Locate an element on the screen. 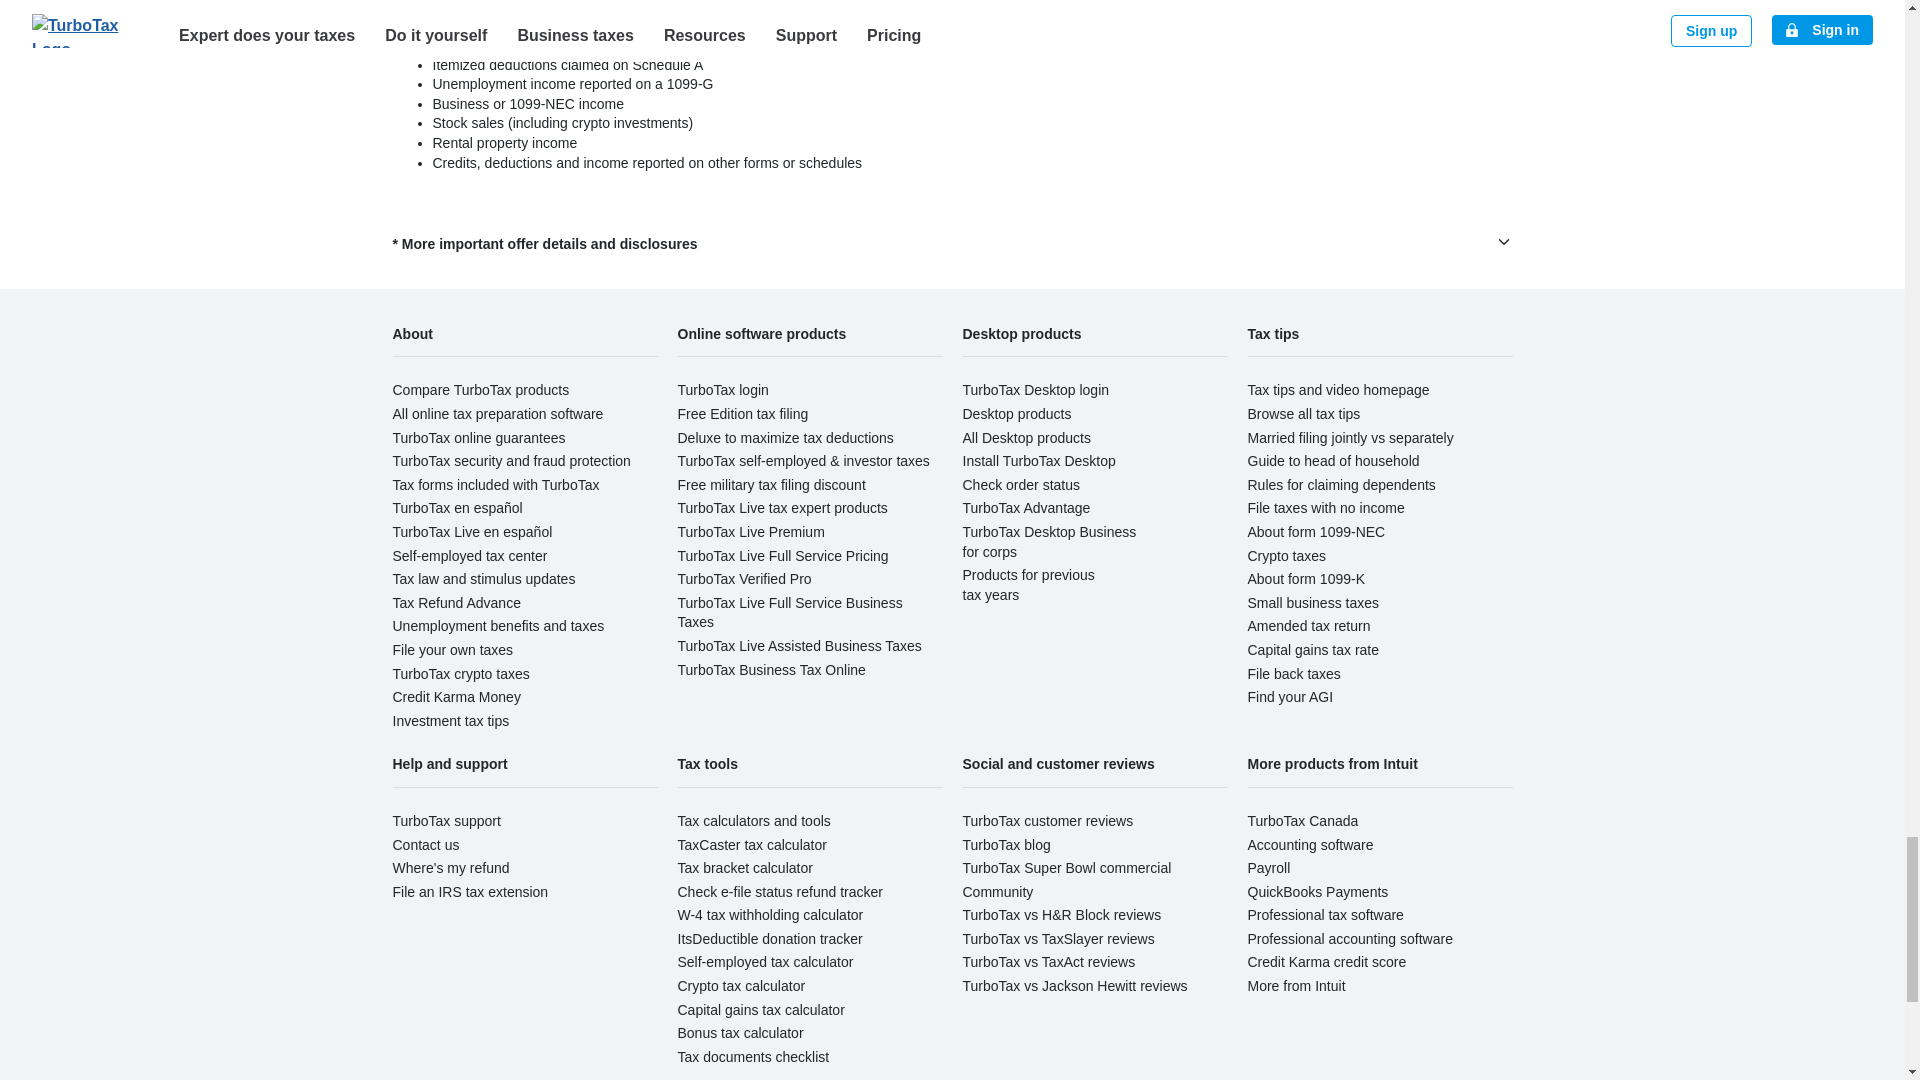 This screenshot has height=1080, width=1920. Install TurboTax Desktop is located at coordinates (1038, 460).